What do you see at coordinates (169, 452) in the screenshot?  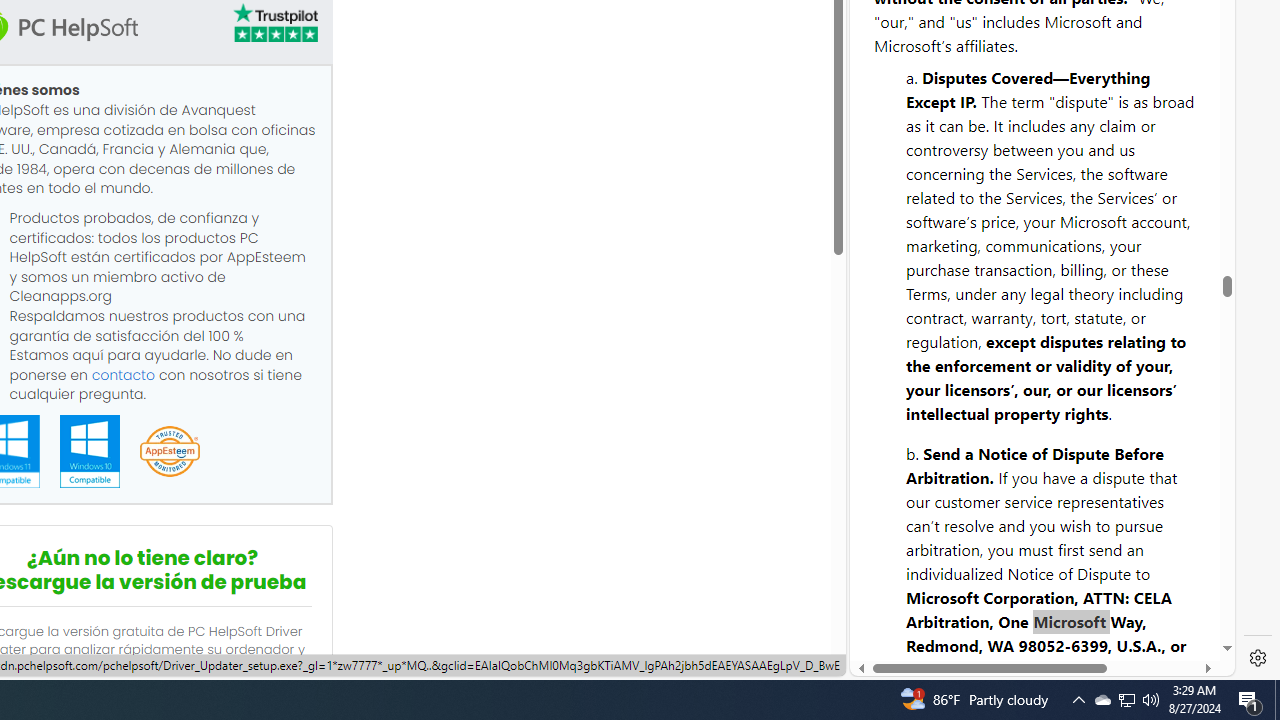 I see `App Esteem` at bounding box center [169, 452].